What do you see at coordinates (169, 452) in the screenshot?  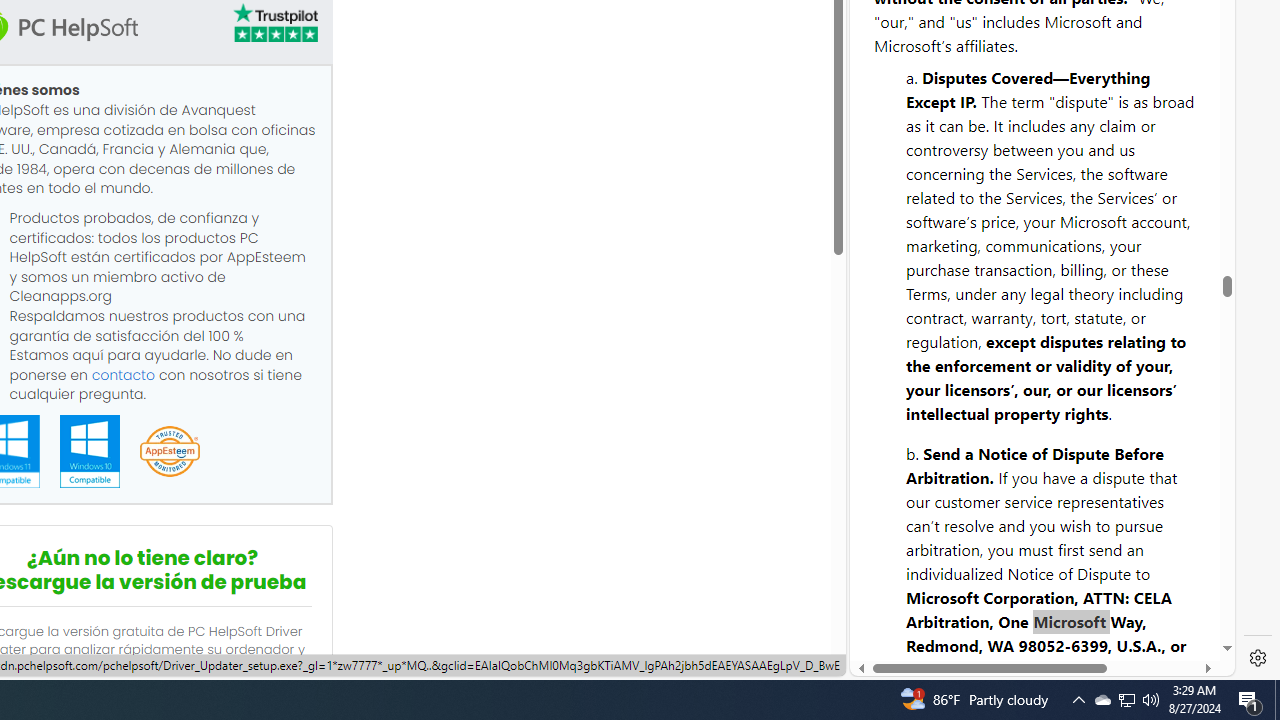 I see `App Esteem` at bounding box center [169, 452].